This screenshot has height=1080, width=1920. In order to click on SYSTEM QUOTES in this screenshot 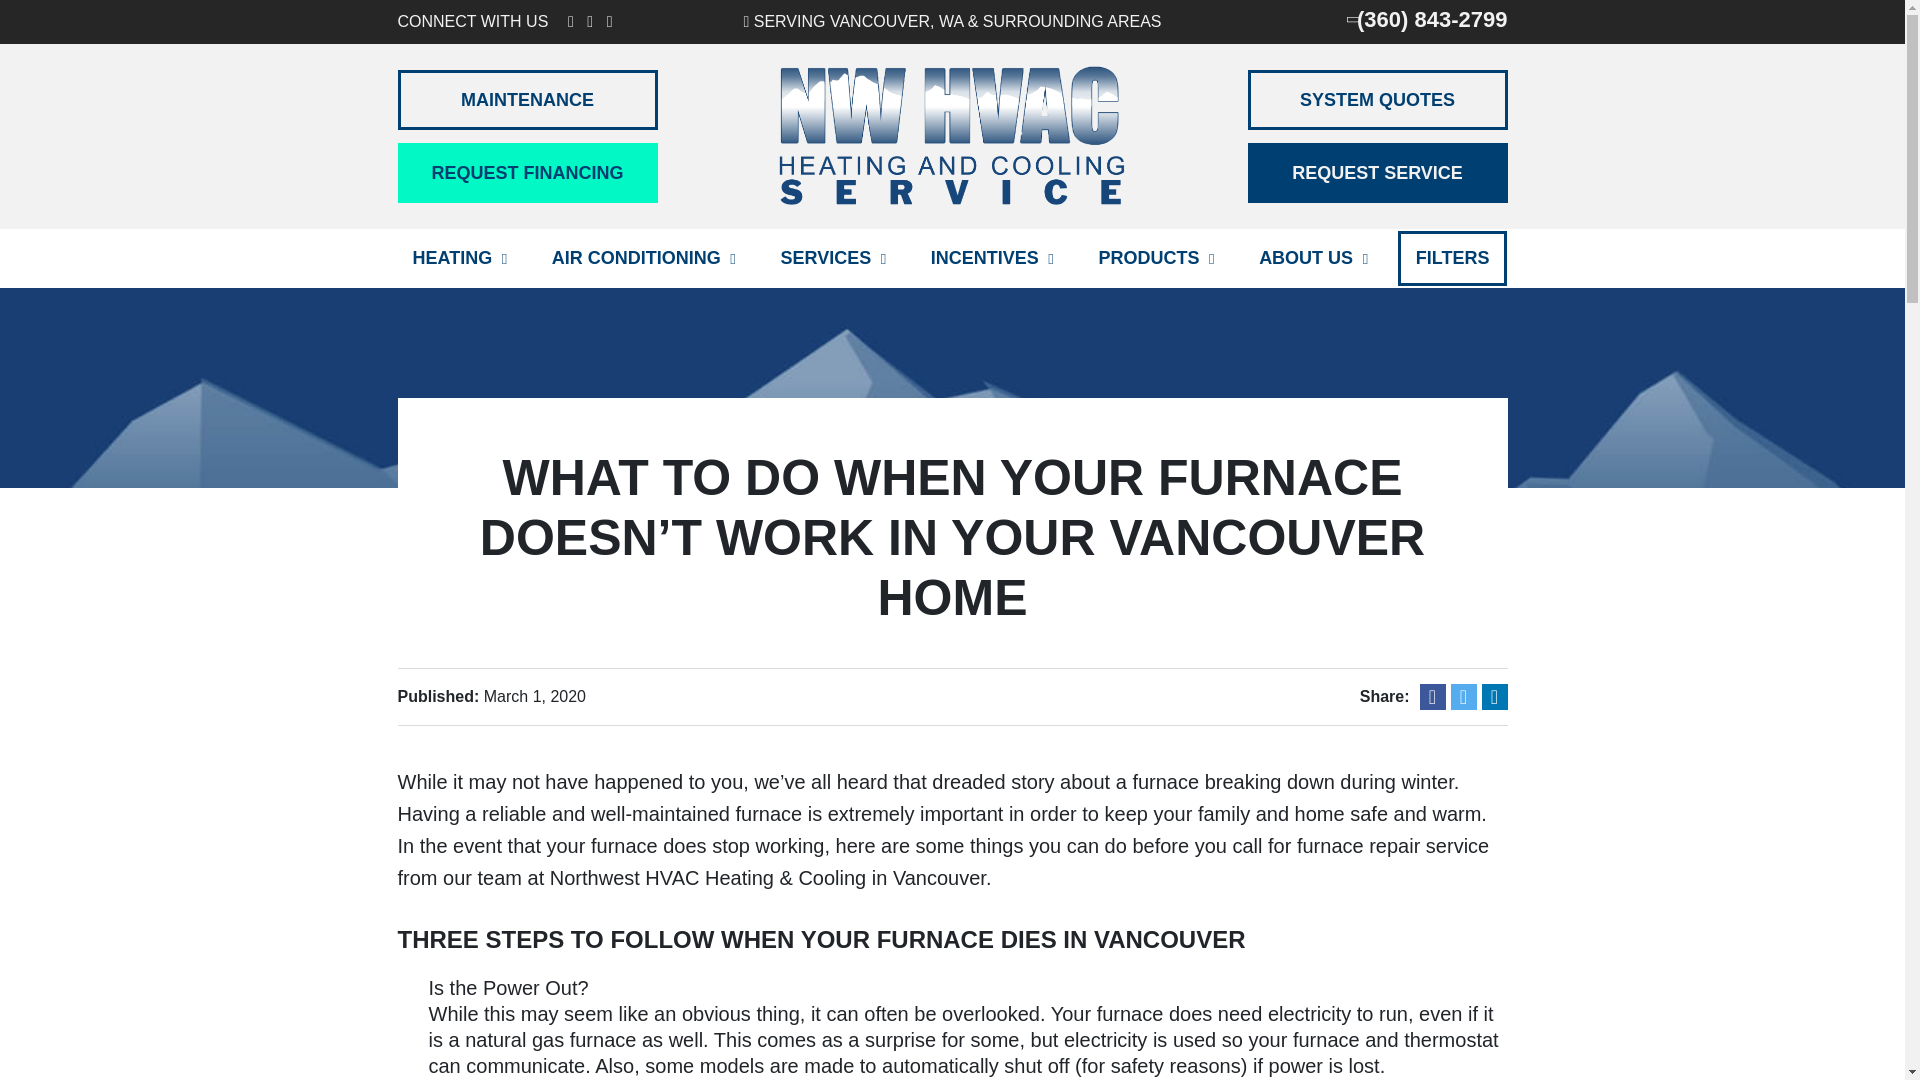, I will do `click(1378, 100)`.